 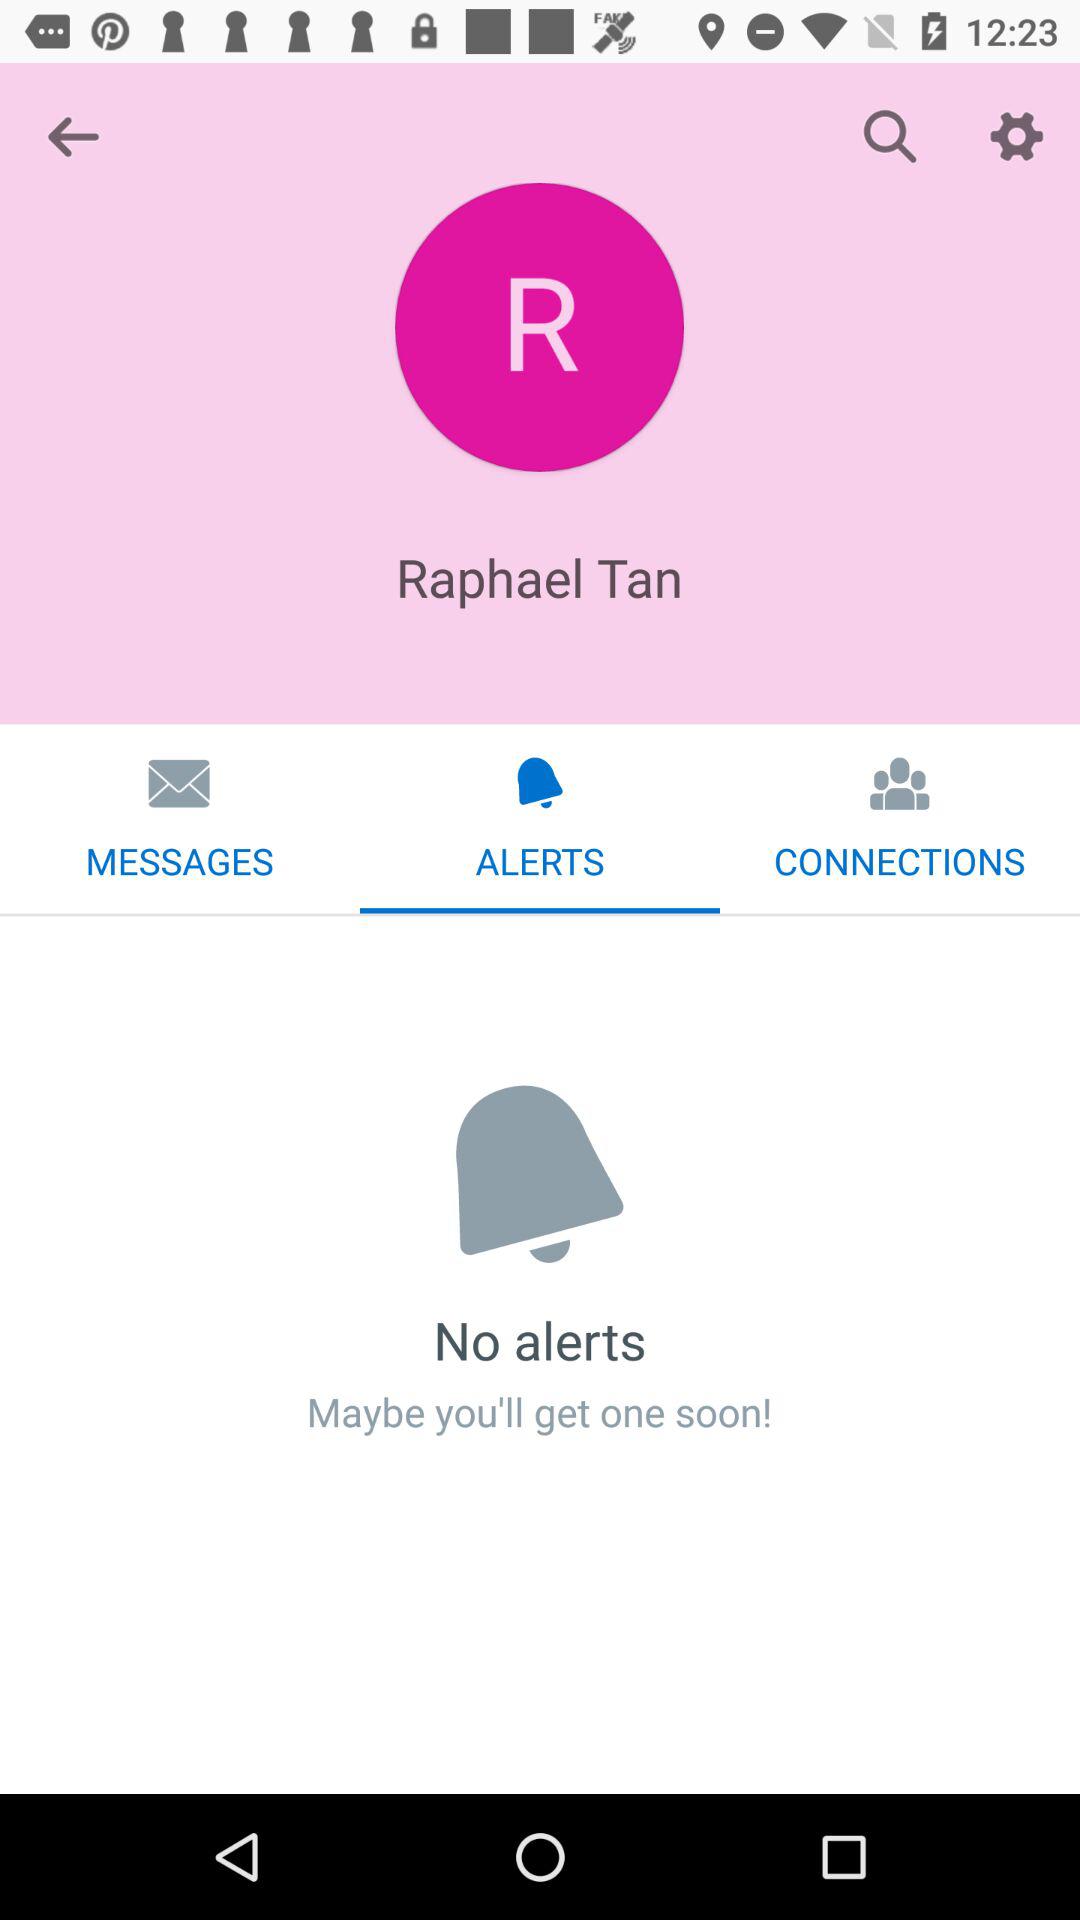 What do you see at coordinates (890, 136) in the screenshot?
I see `click on the search icon` at bounding box center [890, 136].